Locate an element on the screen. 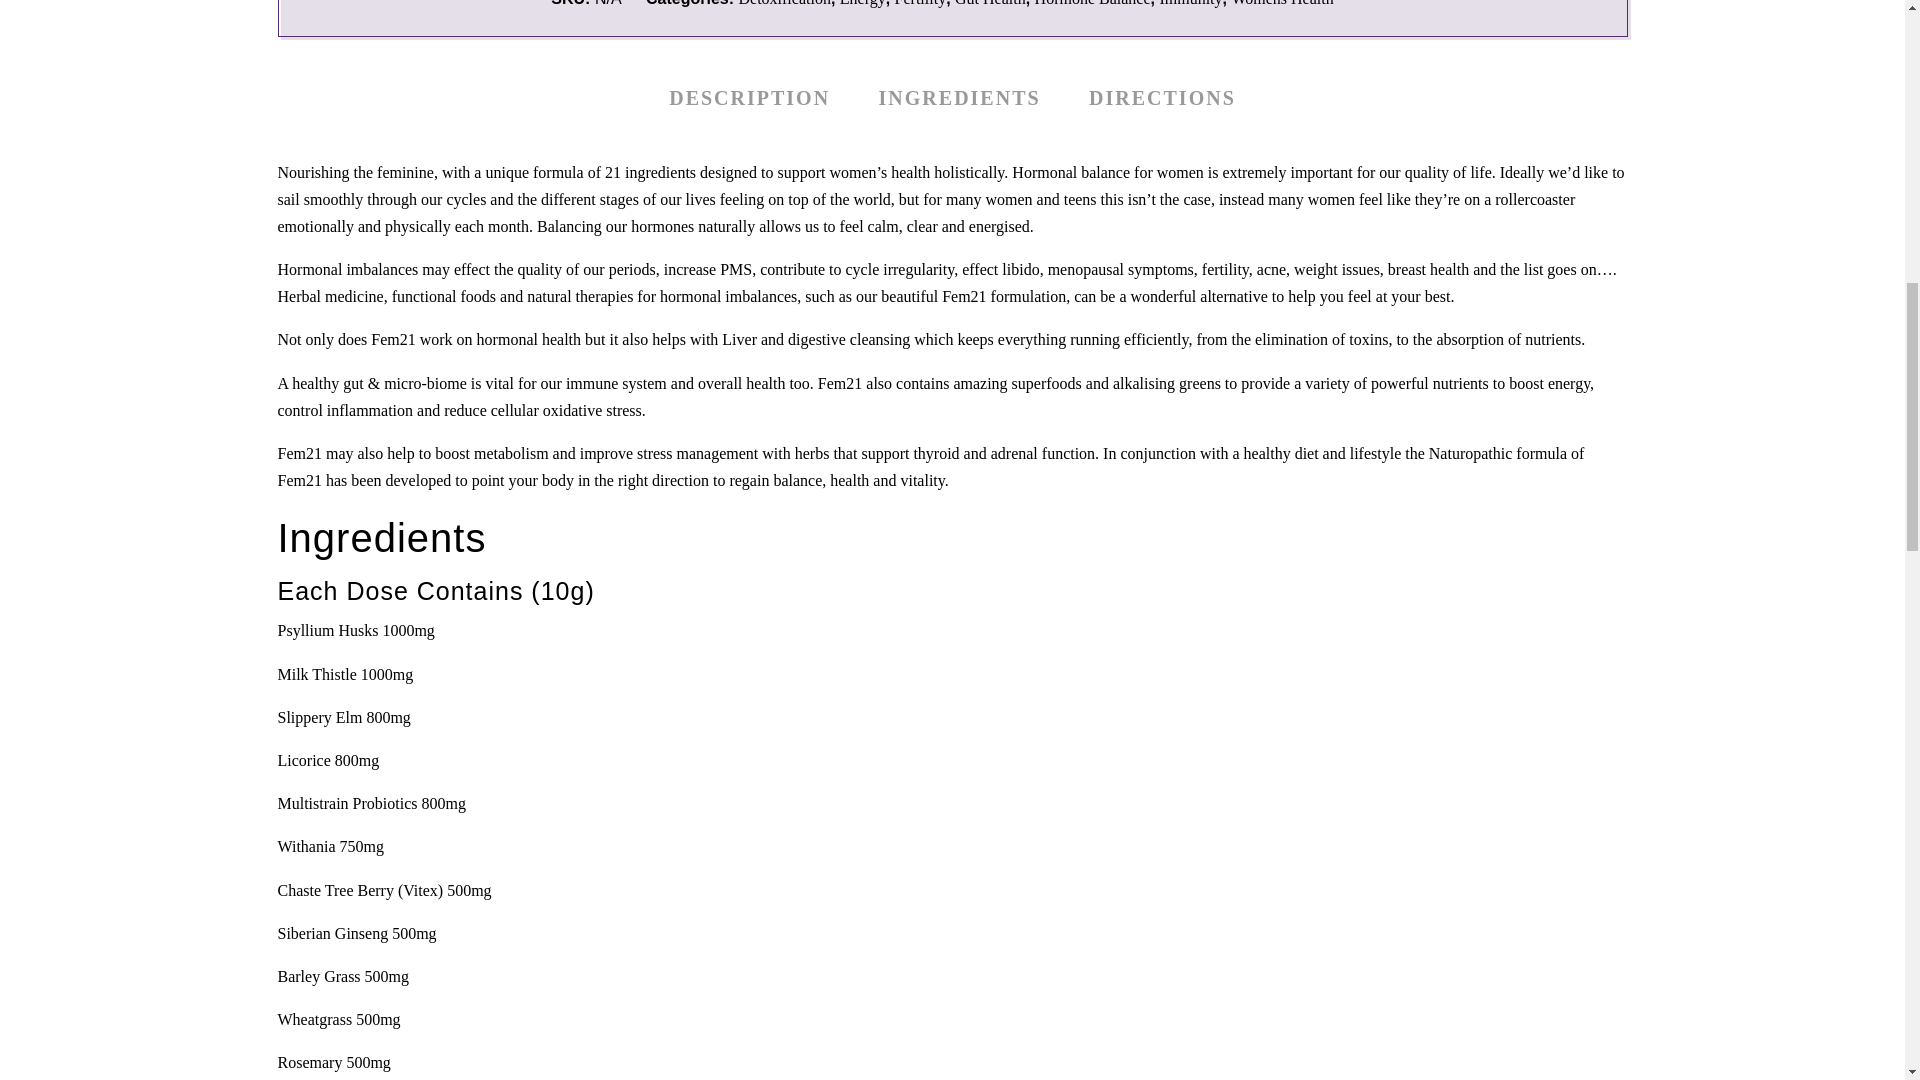  Detoxification is located at coordinates (783, 3).